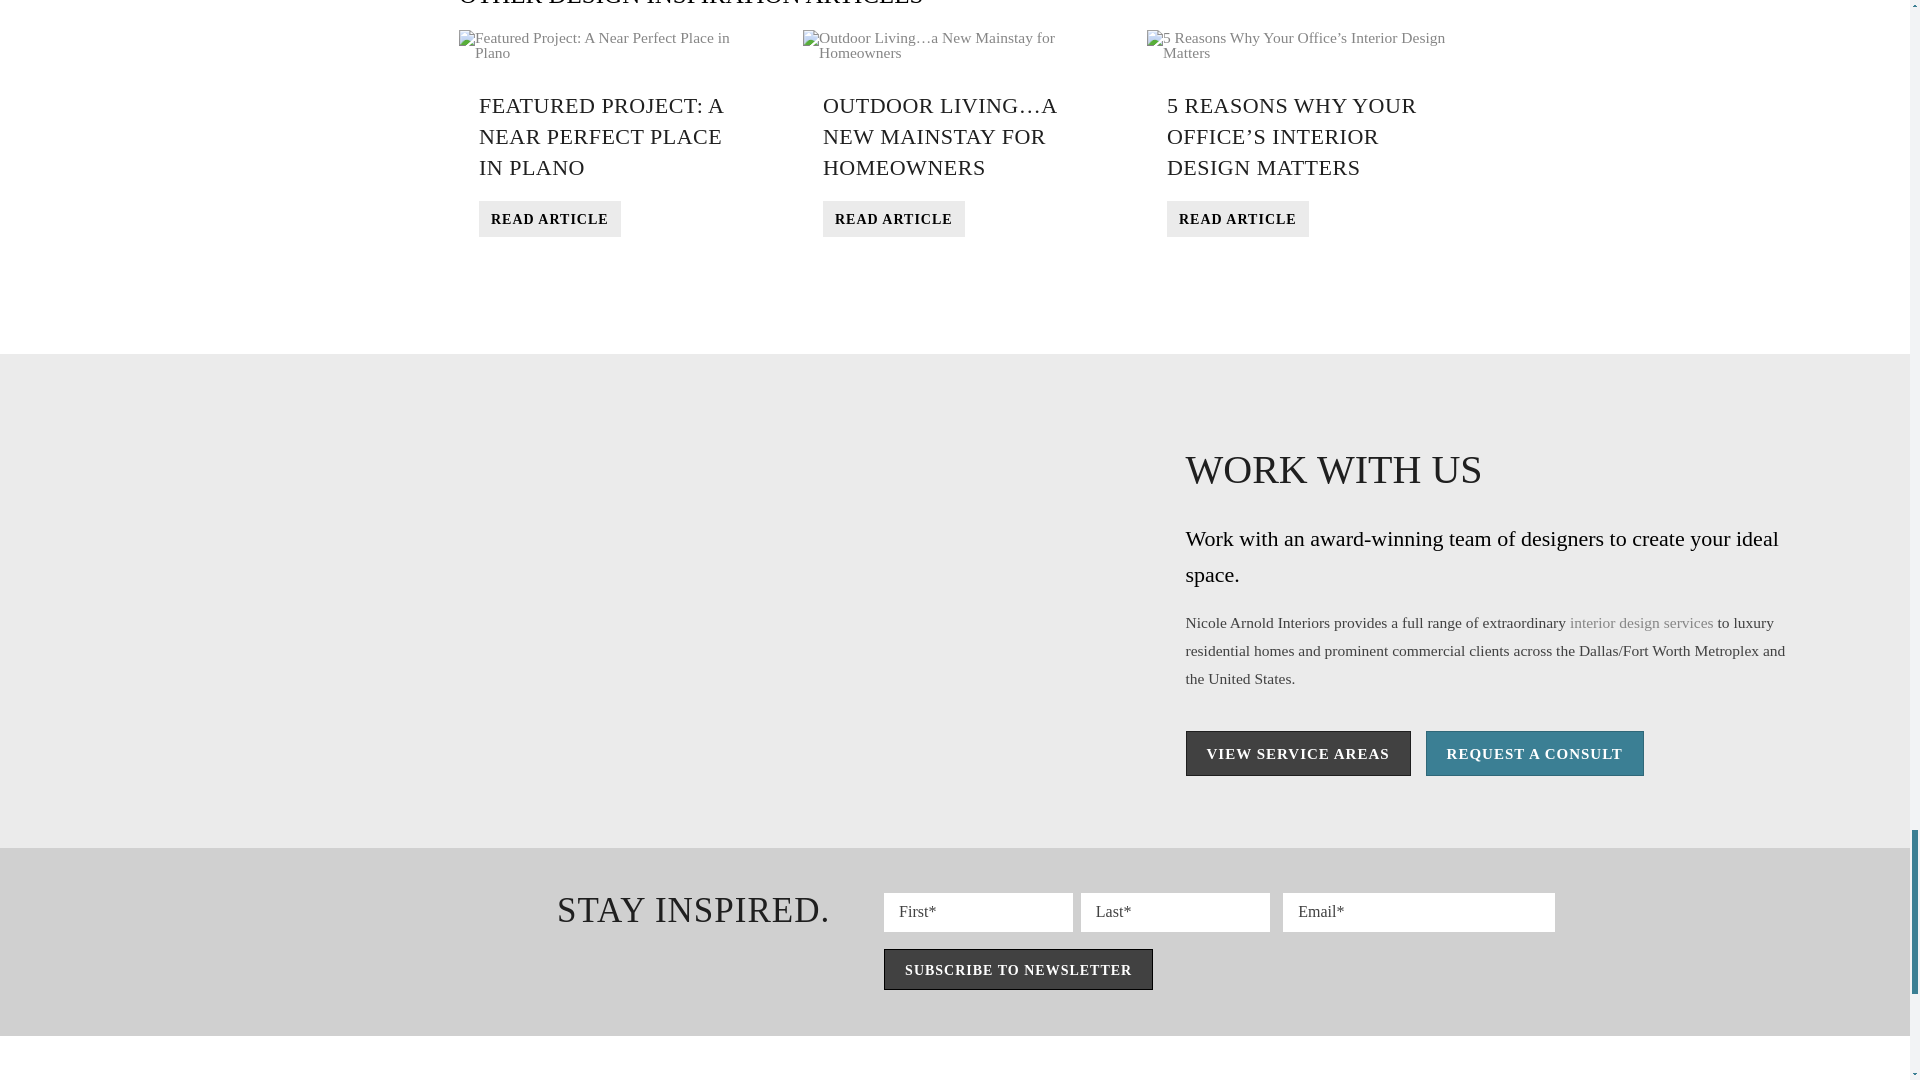 This screenshot has width=1920, height=1080. What do you see at coordinates (894, 218) in the screenshot?
I see `READ ARTICLE` at bounding box center [894, 218].